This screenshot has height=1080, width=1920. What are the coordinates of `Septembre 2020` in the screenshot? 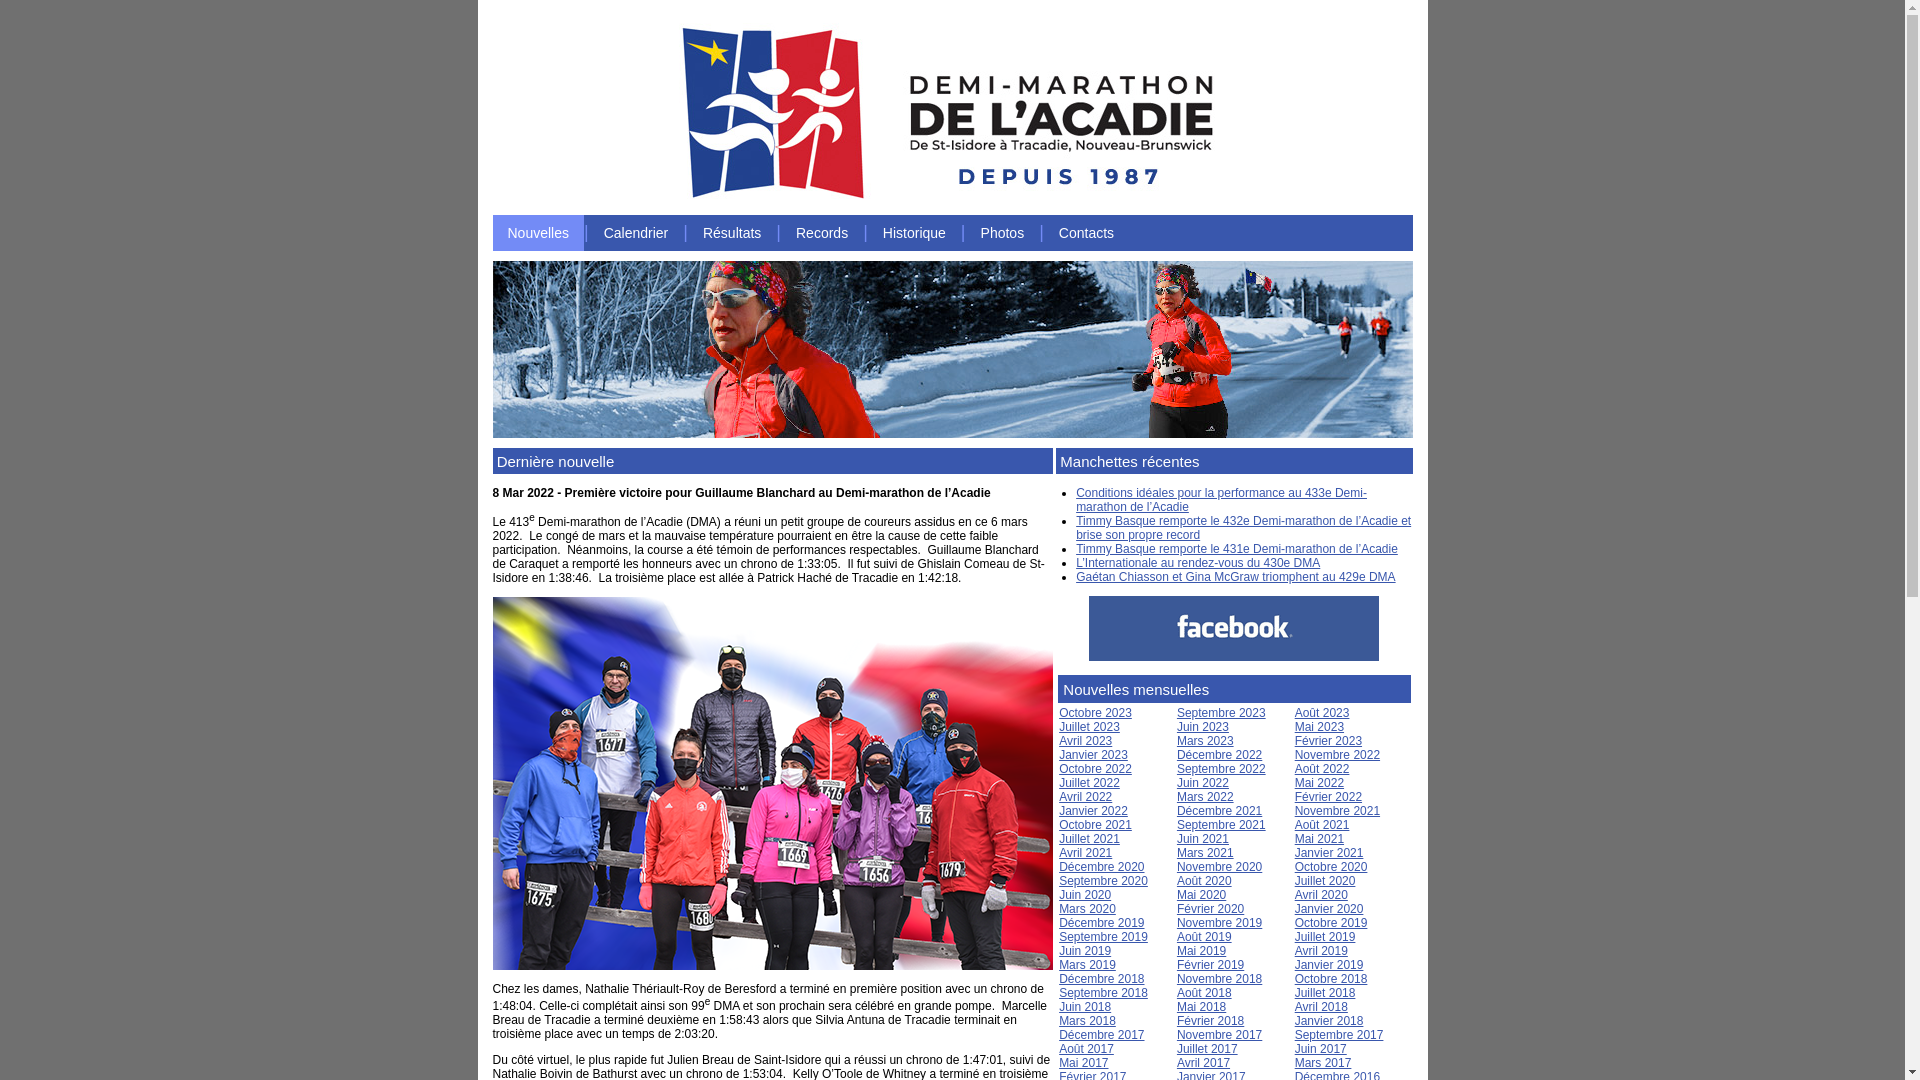 It's located at (1104, 881).